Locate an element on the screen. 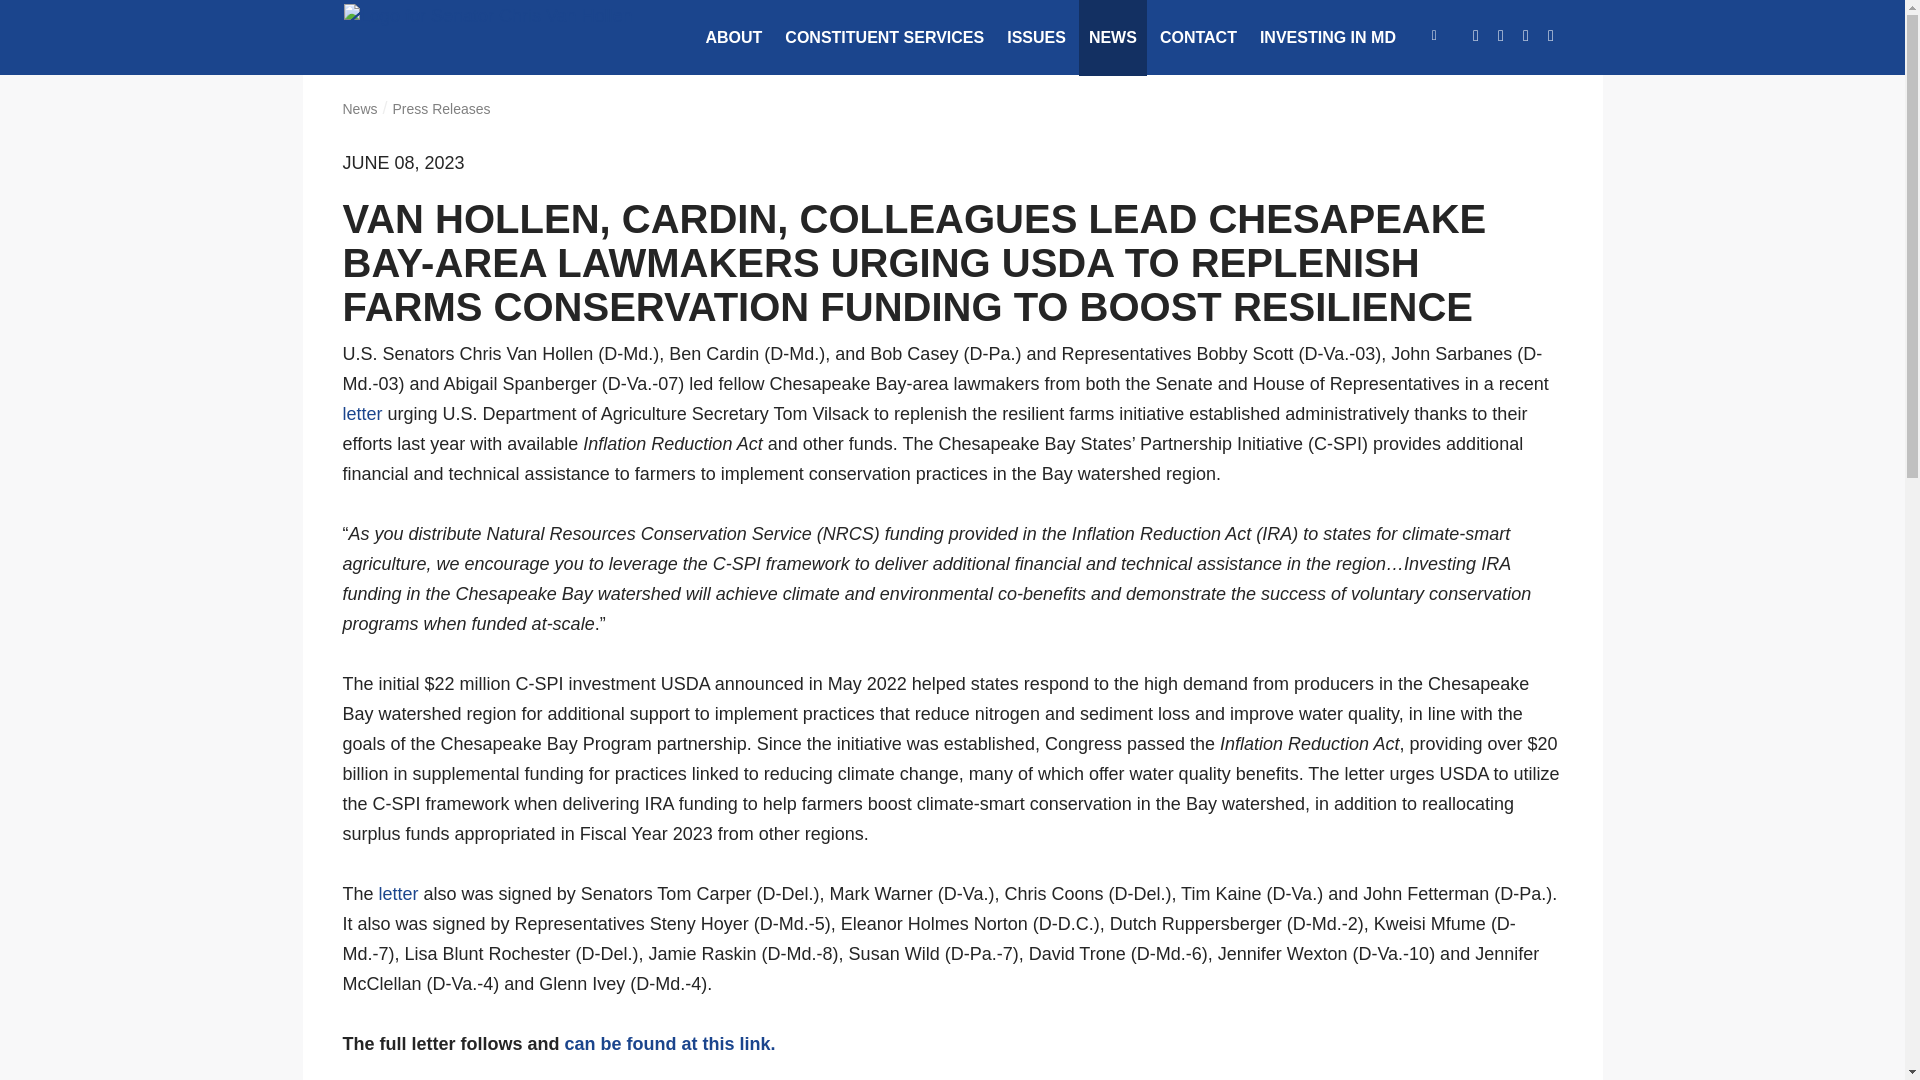 The width and height of the screenshot is (1920, 1080). ABOUT is located at coordinates (733, 38).